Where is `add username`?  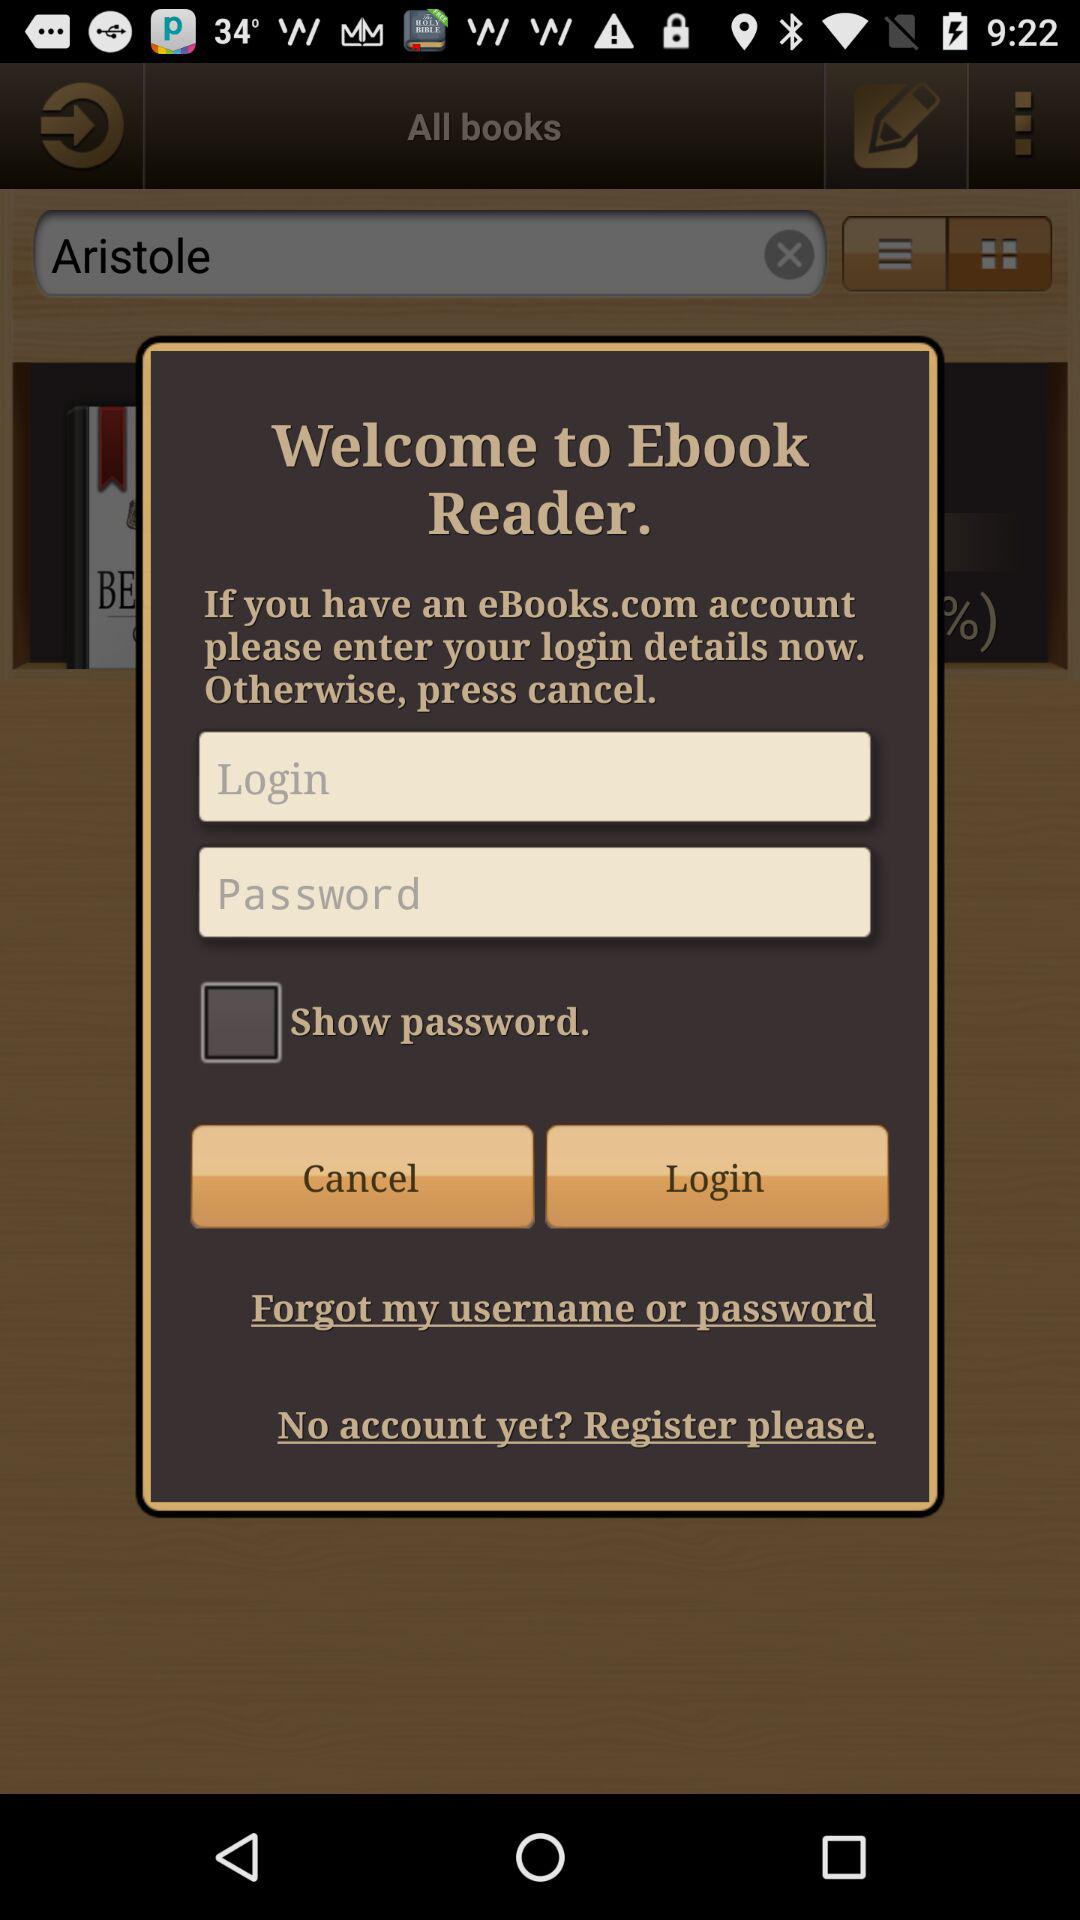
add username is located at coordinates (540, 784).